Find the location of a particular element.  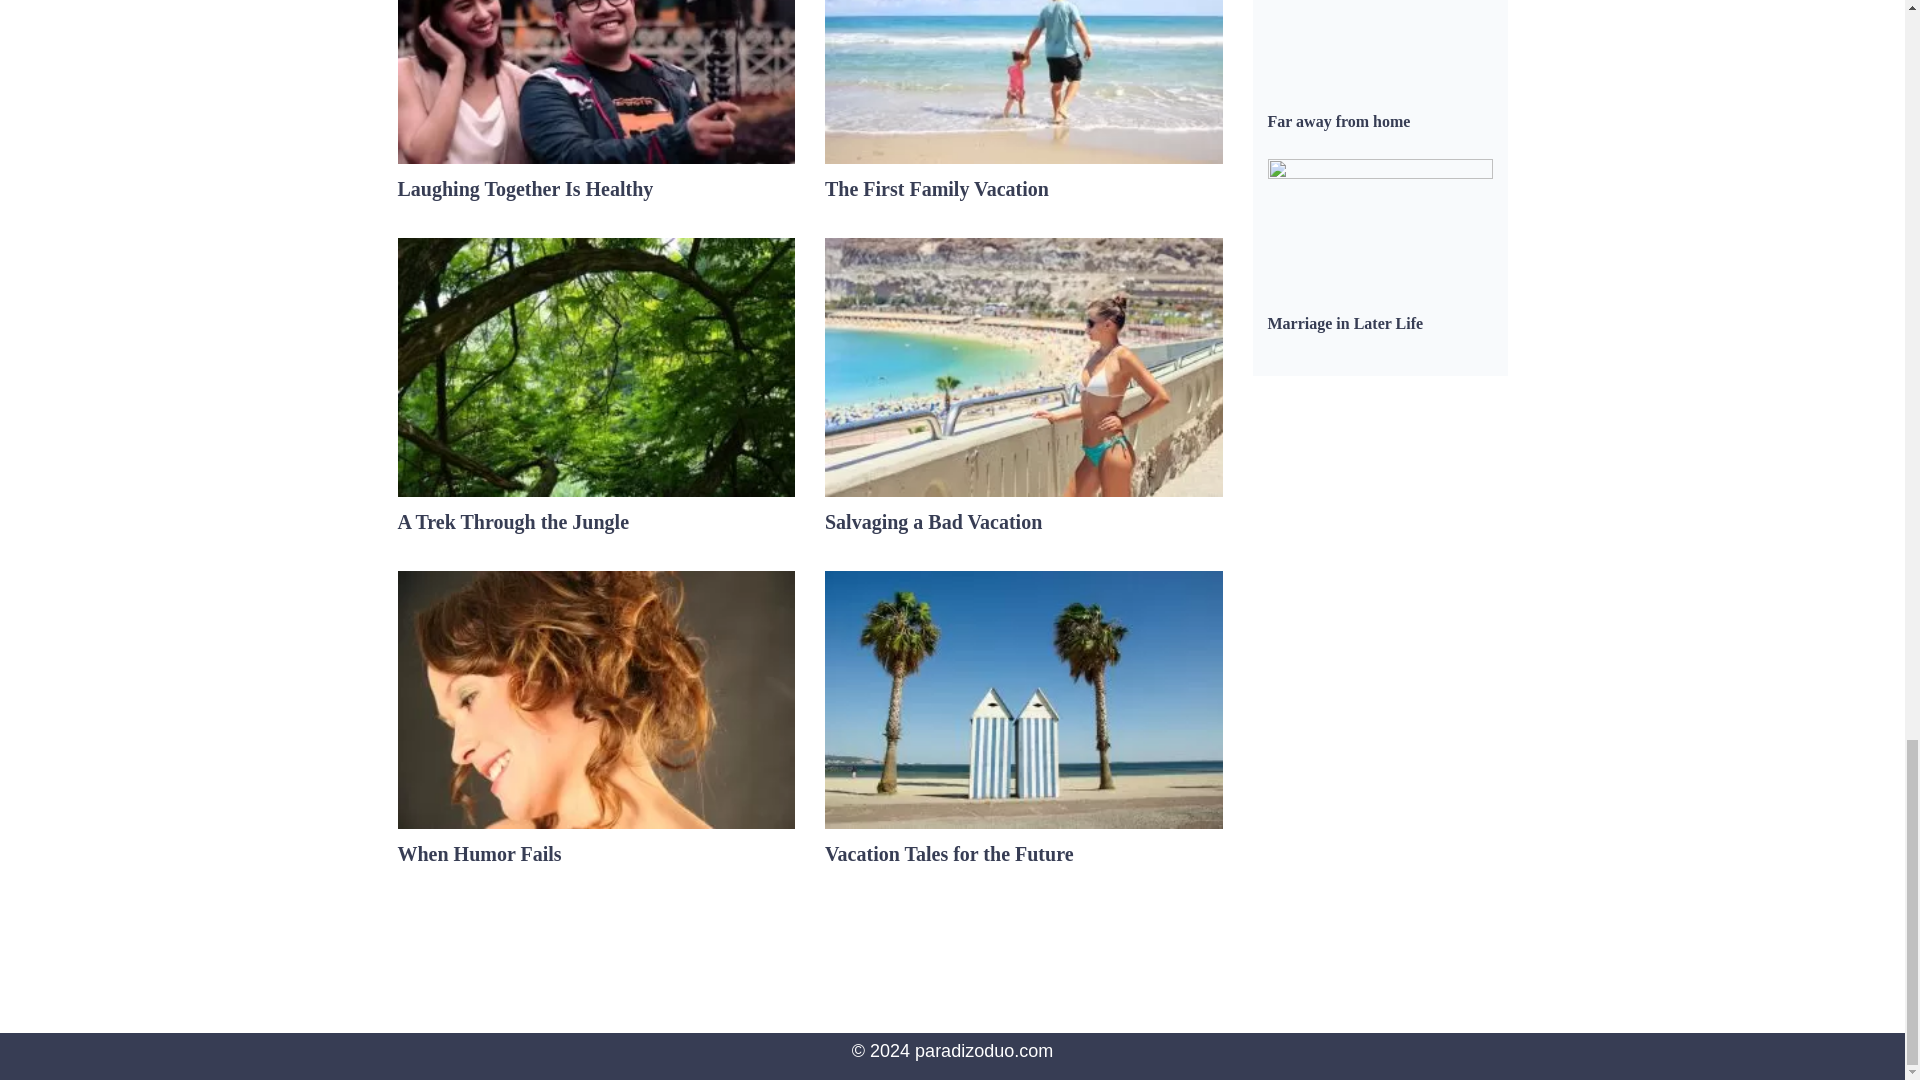

A Trek Through the Jungle is located at coordinates (513, 522).